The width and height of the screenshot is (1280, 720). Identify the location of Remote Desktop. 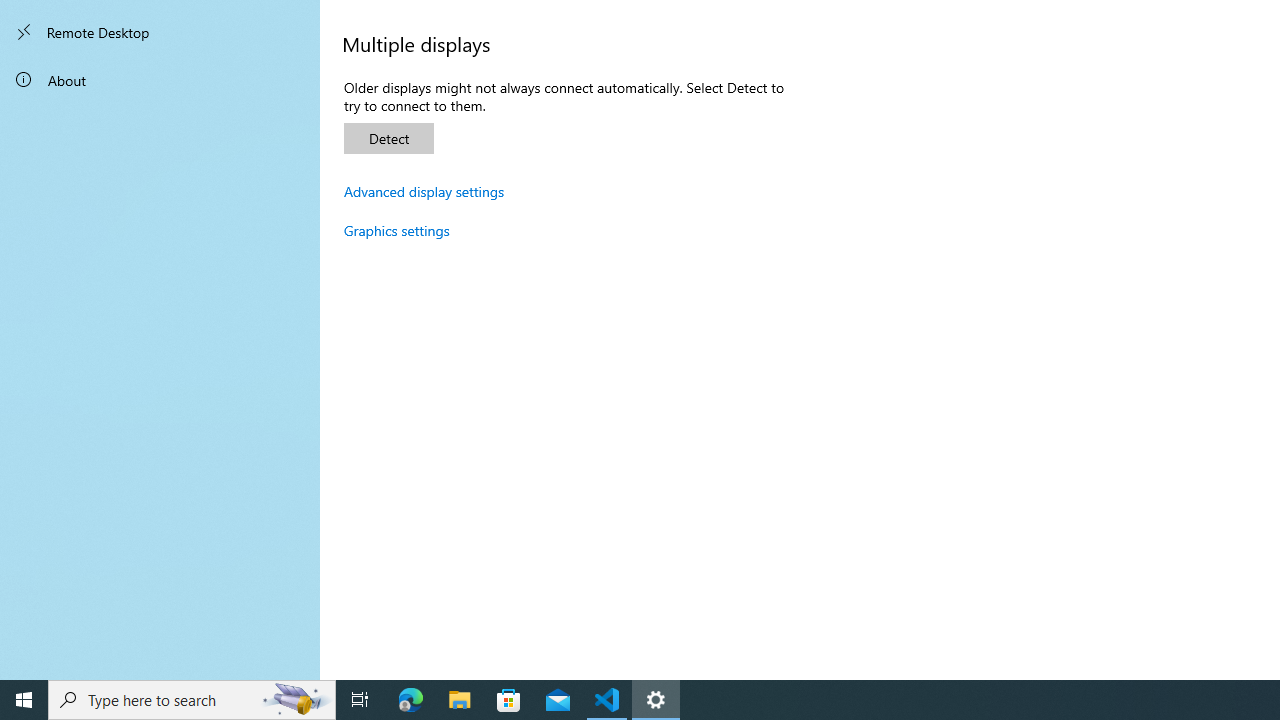
(160, 32).